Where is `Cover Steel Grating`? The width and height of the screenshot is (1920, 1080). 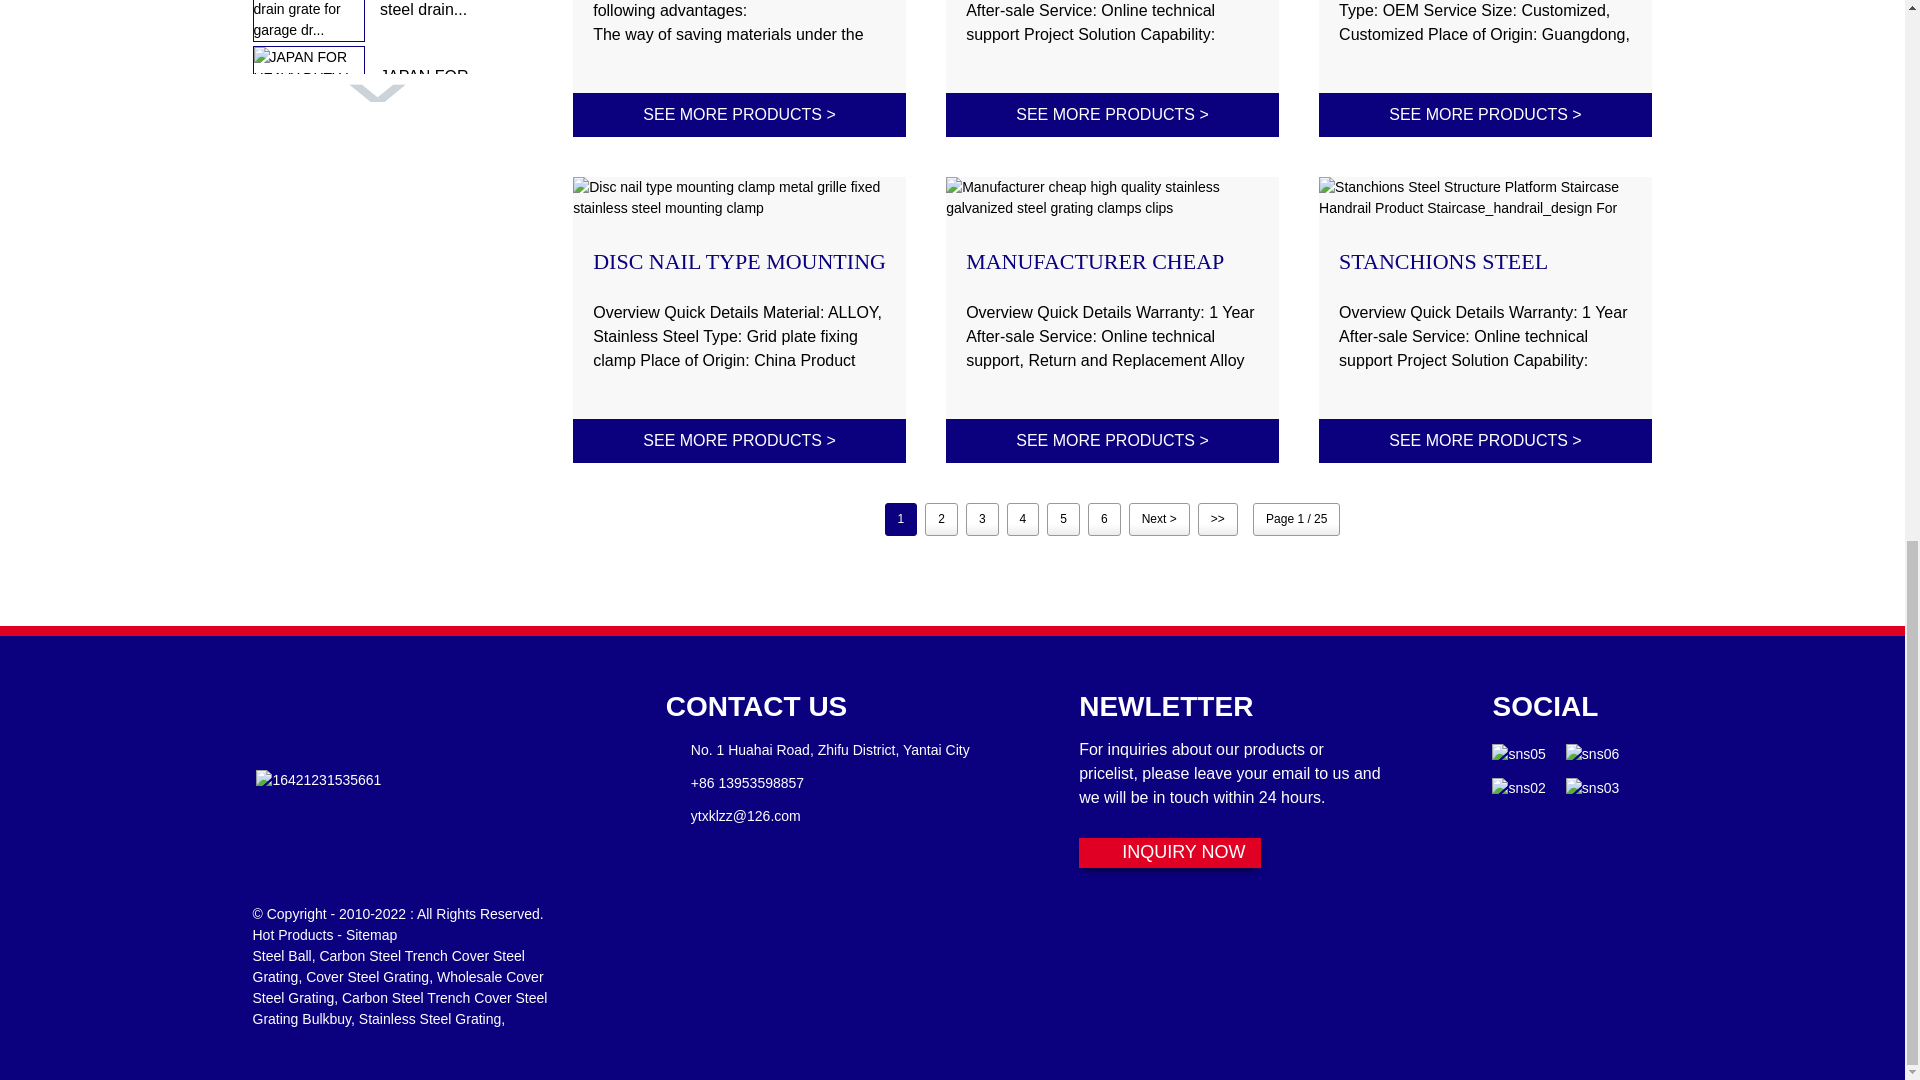 Cover Steel Grating is located at coordinates (366, 976).